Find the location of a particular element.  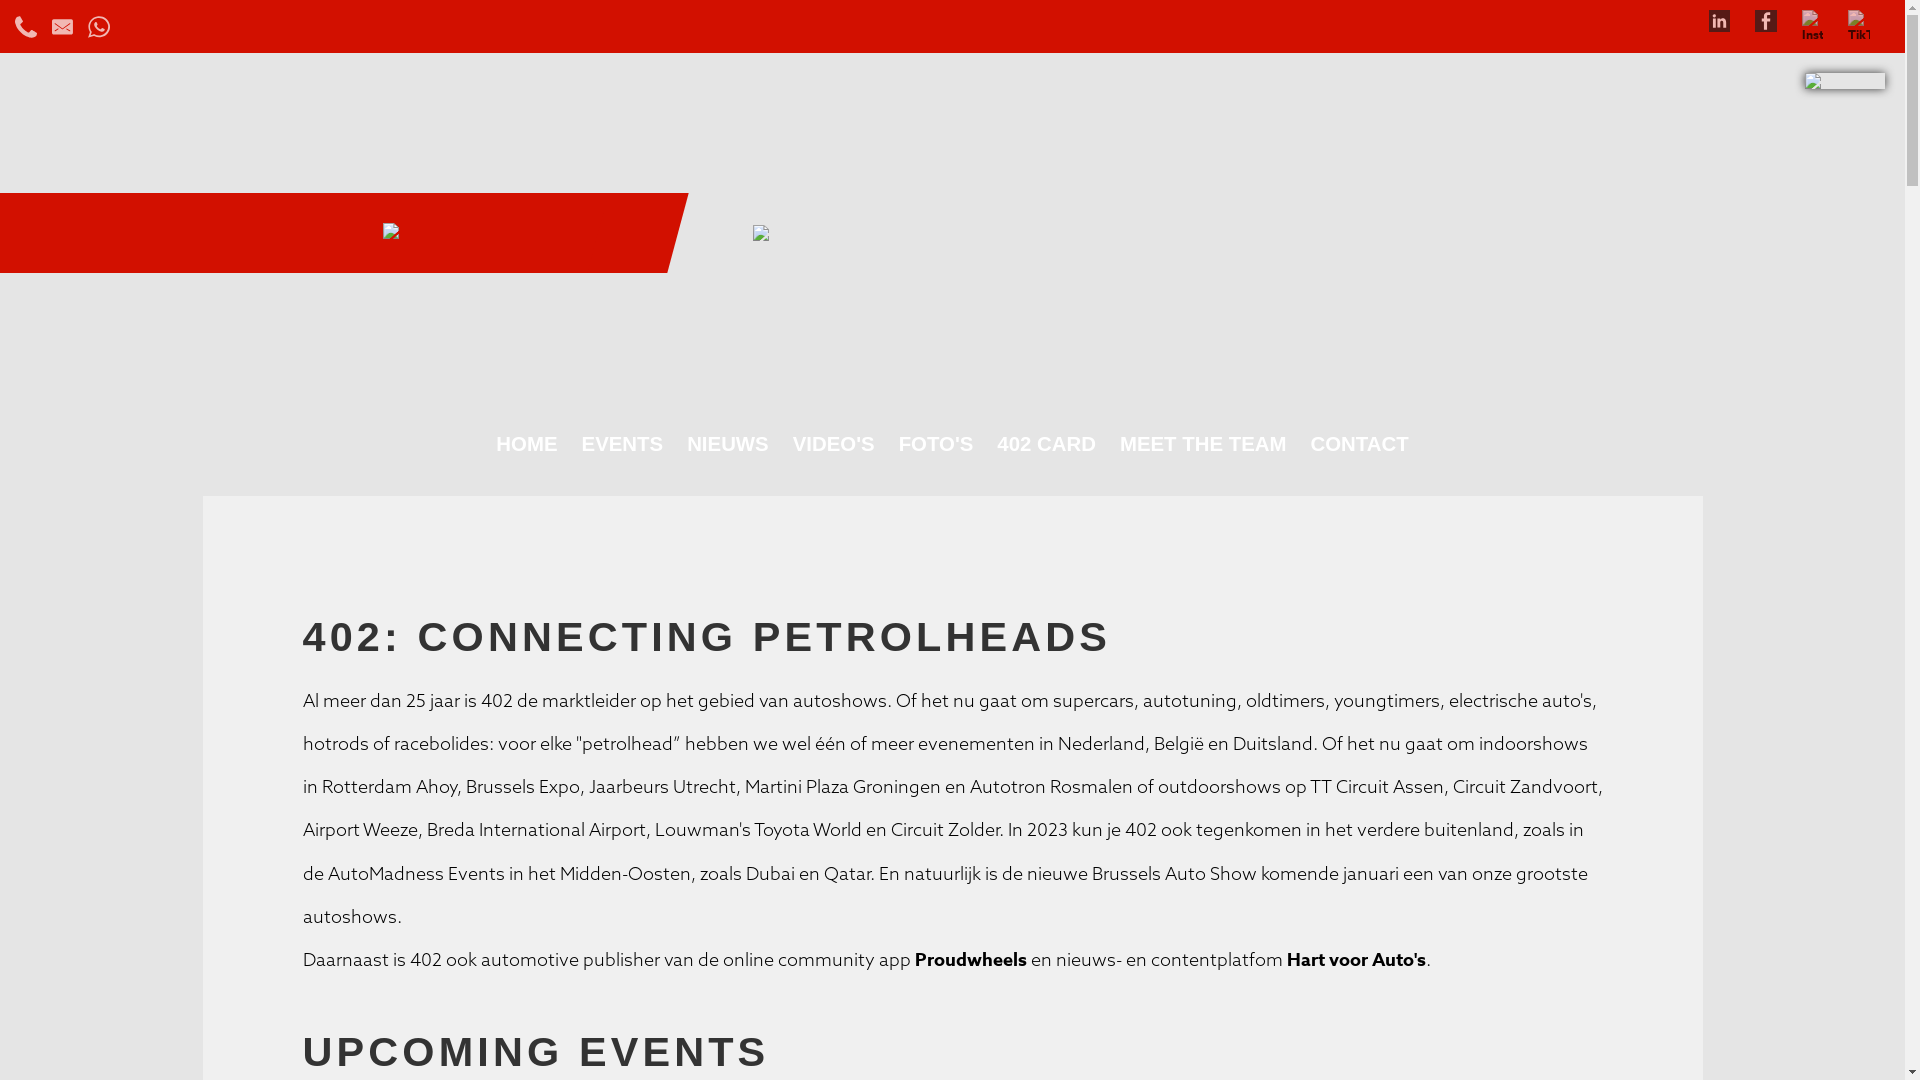

TikTok is located at coordinates (1859, 18).